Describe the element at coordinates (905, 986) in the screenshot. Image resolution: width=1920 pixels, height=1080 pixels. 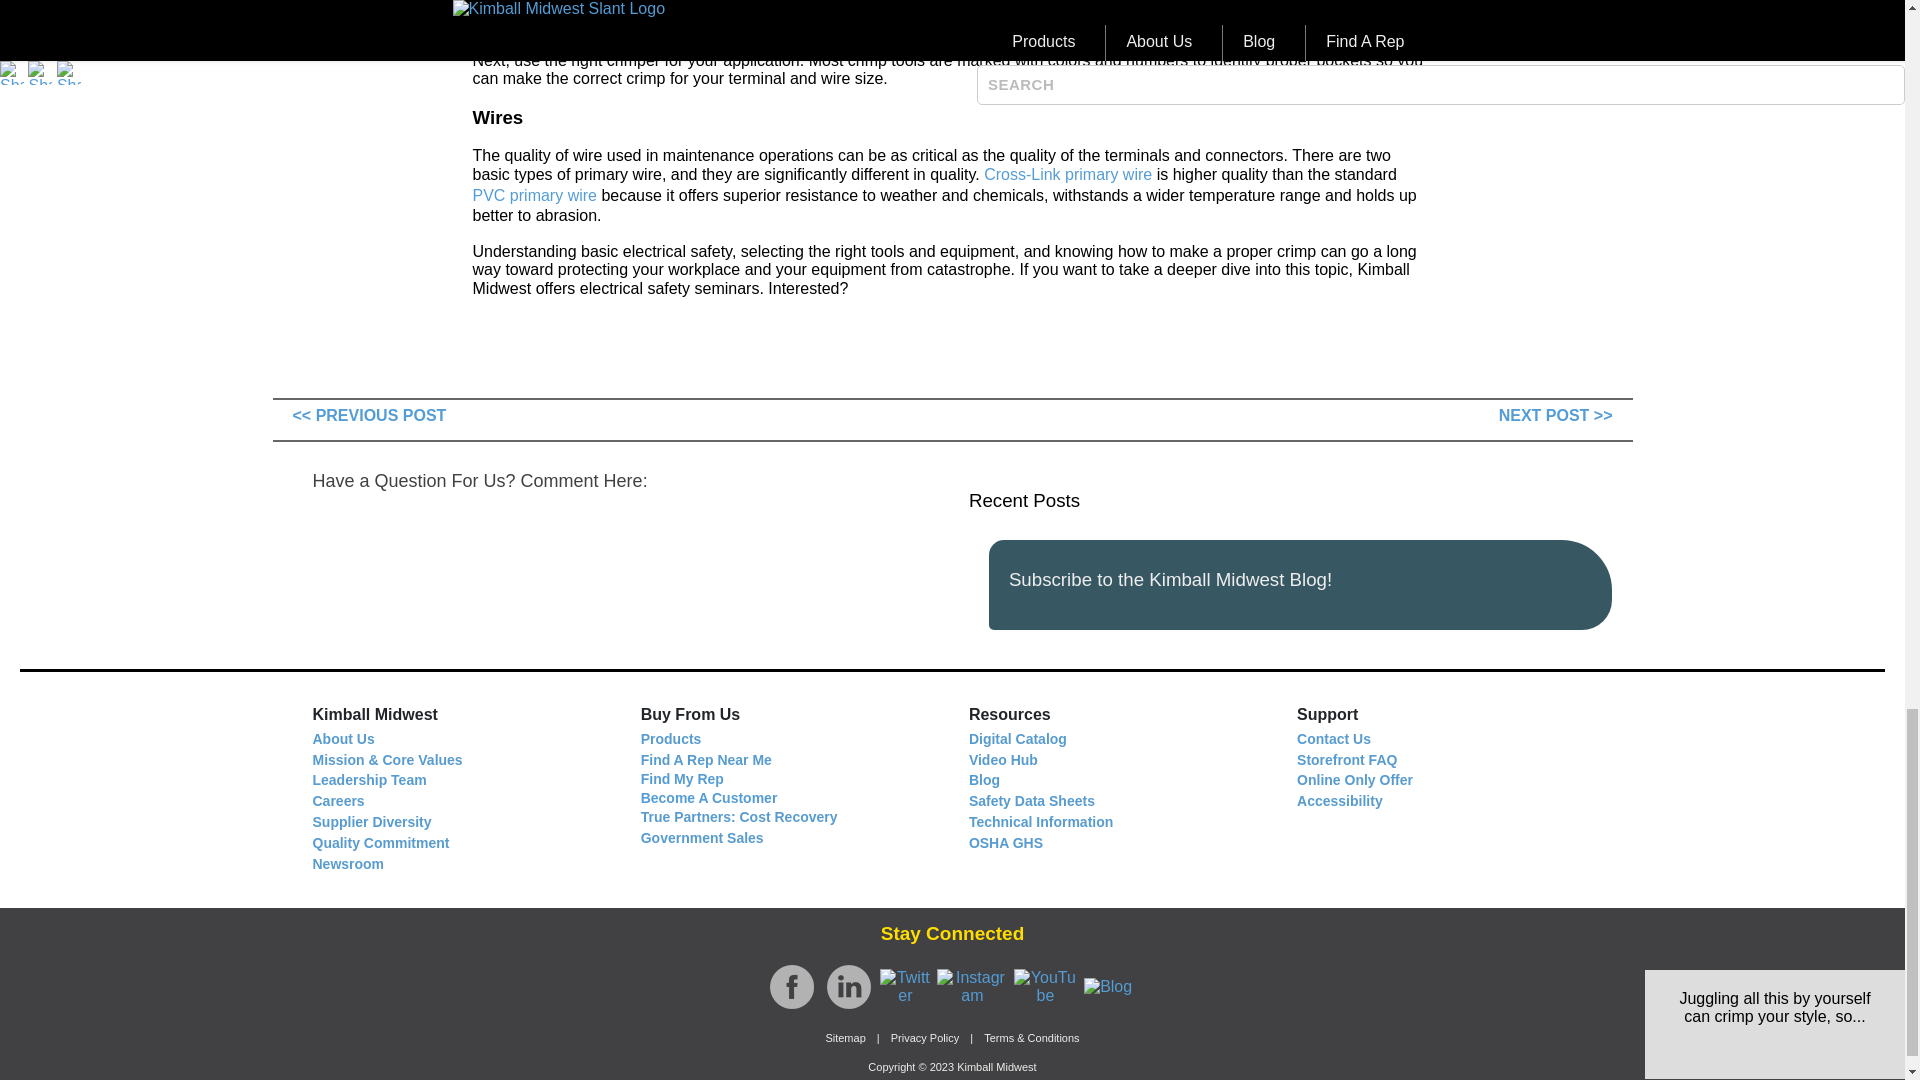
I see `Twitter` at that location.